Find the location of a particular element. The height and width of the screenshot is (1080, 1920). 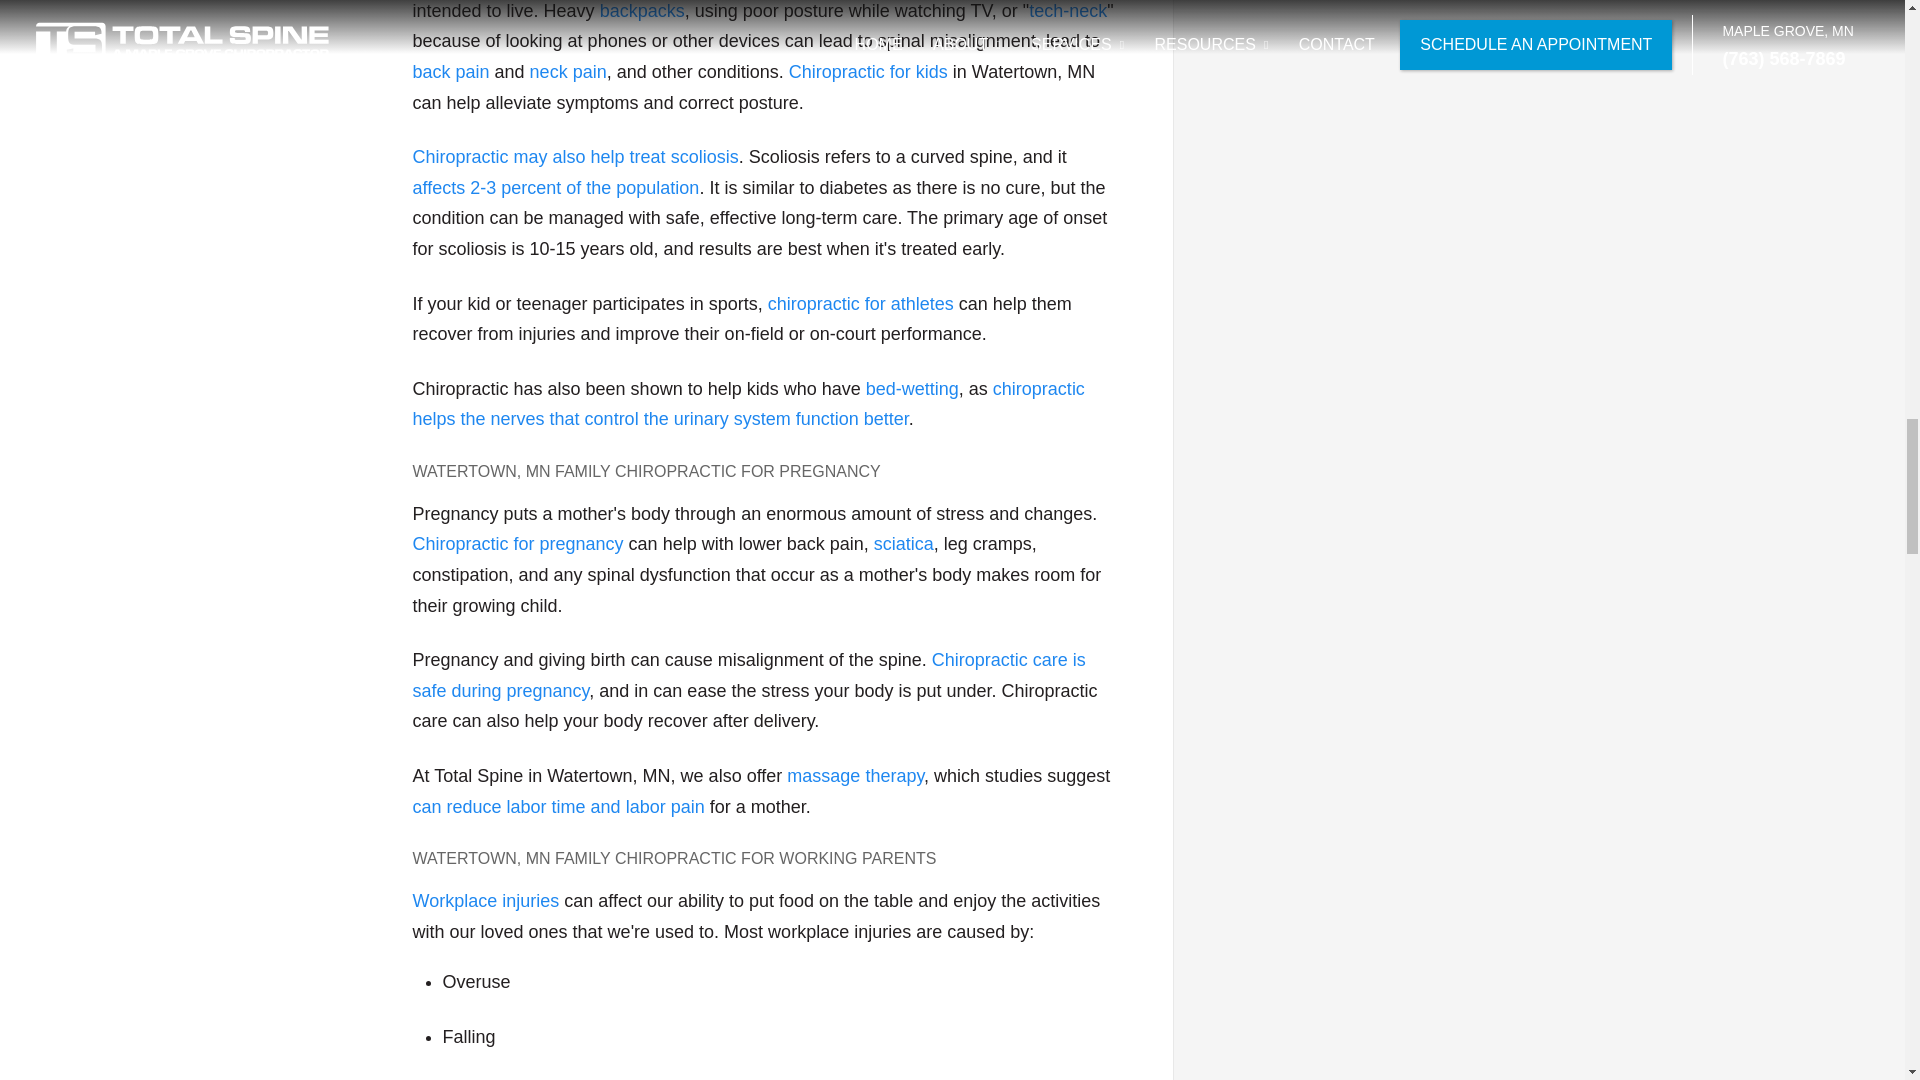

backpacks is located at coordinates (642, 10).